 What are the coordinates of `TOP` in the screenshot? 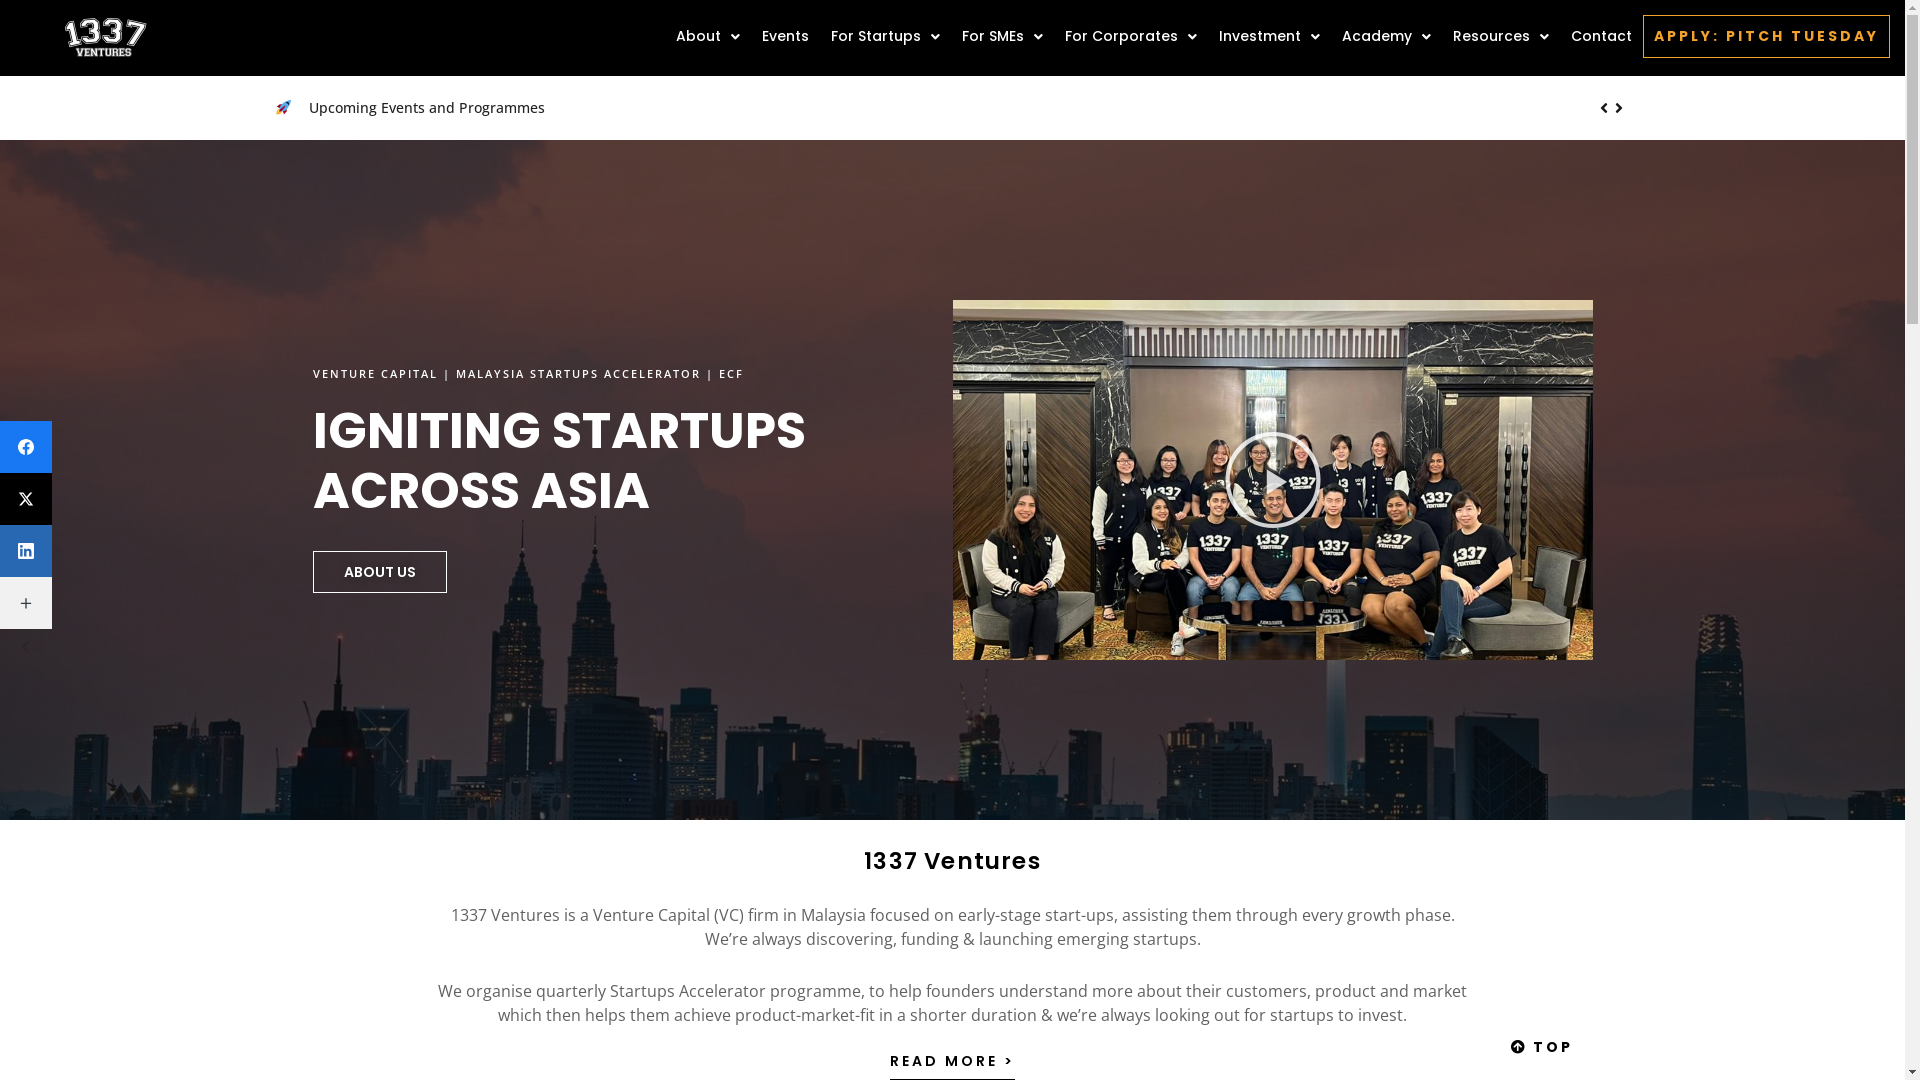 It's located at (1541, 1047).